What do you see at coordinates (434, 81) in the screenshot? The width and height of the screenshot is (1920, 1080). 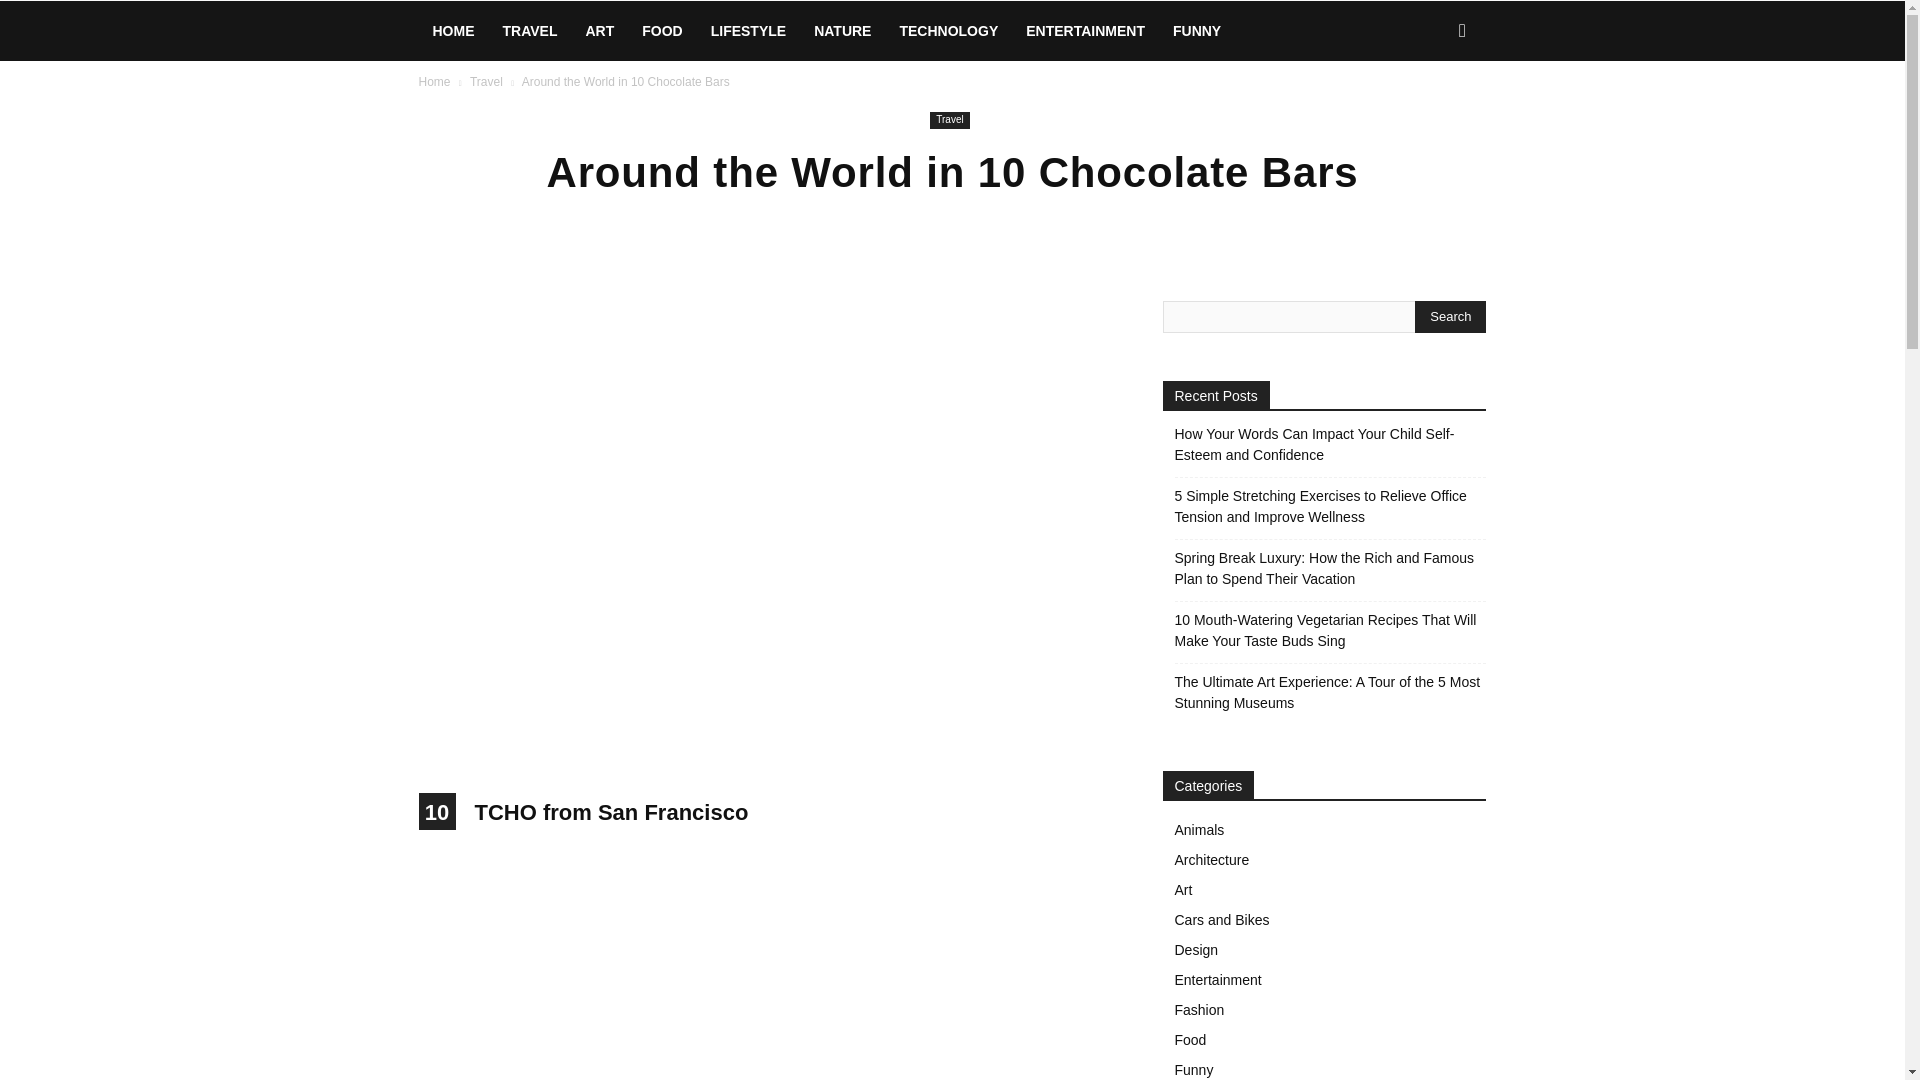 I see `Home` at bounding box center [434, 81].